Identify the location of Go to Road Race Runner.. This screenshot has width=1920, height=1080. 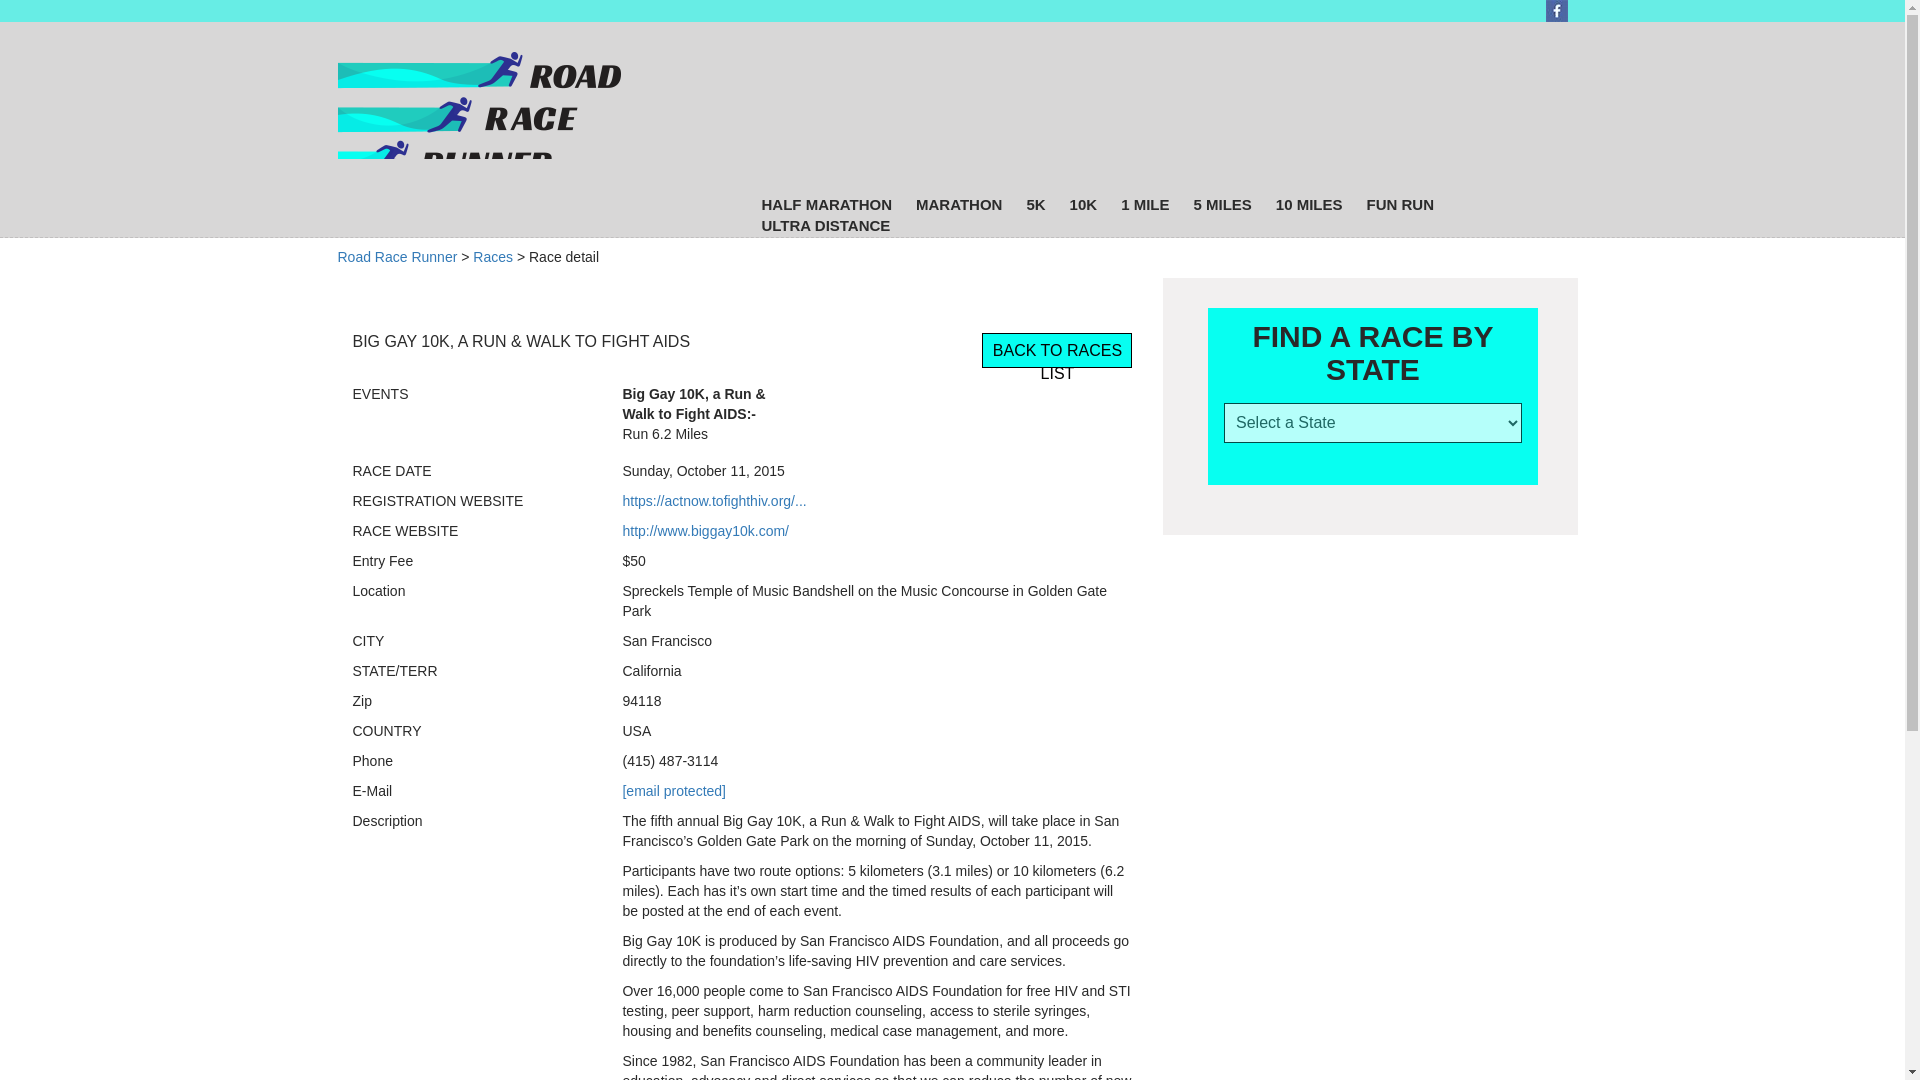
(398, 256).